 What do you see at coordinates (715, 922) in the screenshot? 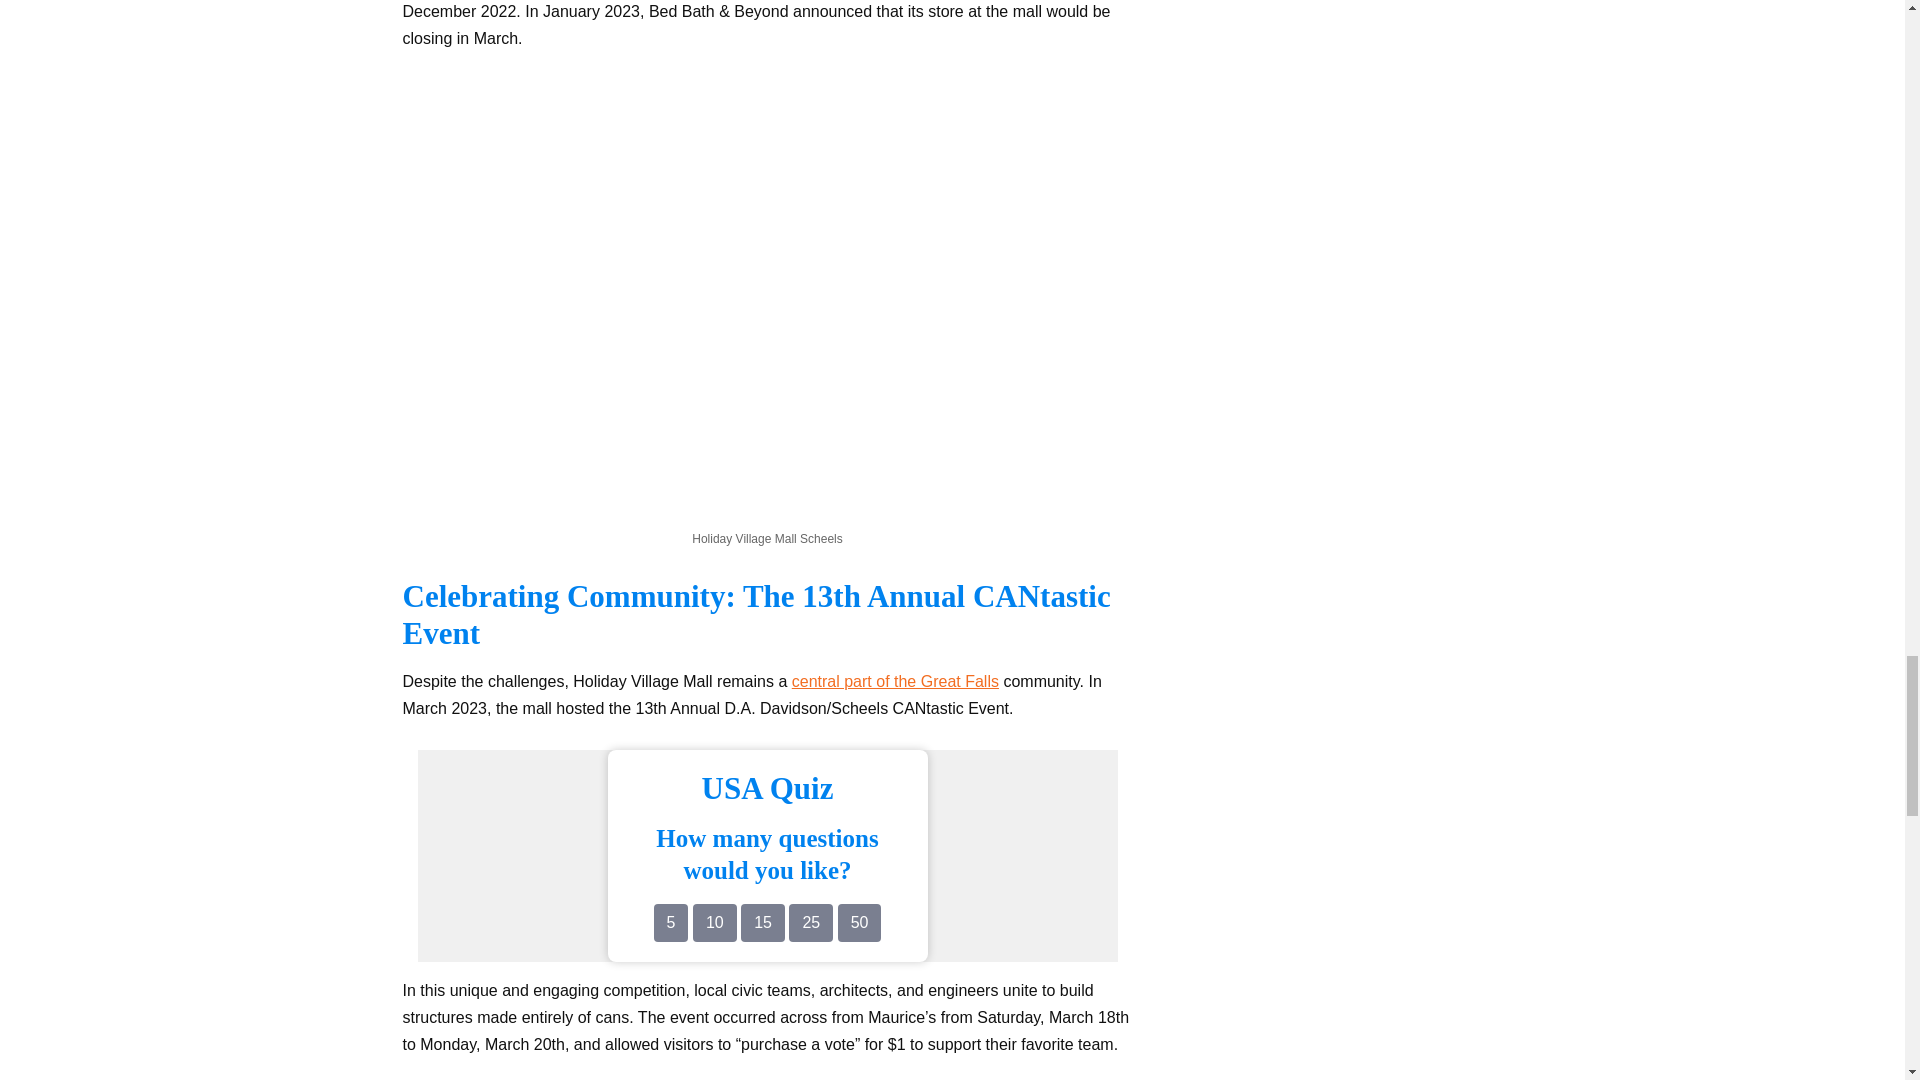
I see `10` at bounding box center [715, 922].